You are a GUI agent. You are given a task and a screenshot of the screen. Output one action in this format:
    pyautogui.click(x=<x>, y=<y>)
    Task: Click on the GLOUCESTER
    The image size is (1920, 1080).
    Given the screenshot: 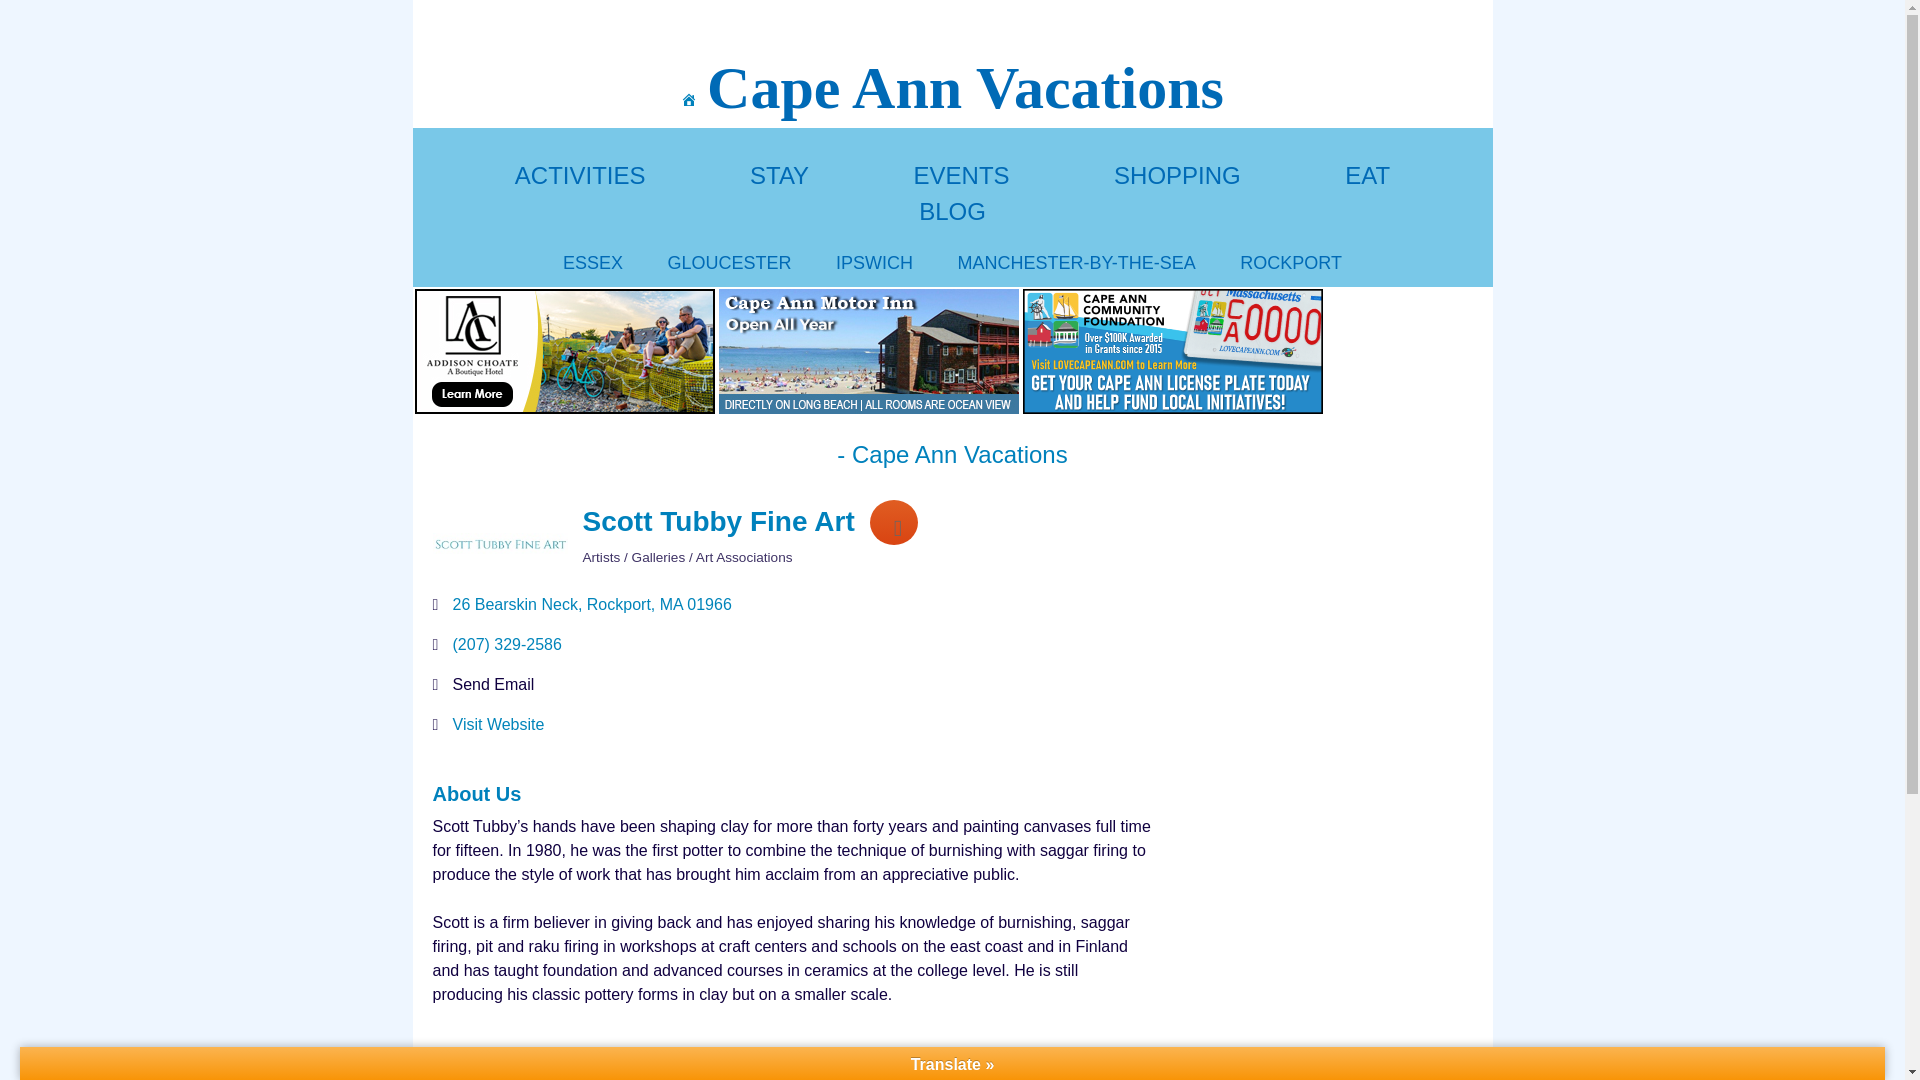 What is the action you would take?
    pyautogui.click(x=730, y=262)
    